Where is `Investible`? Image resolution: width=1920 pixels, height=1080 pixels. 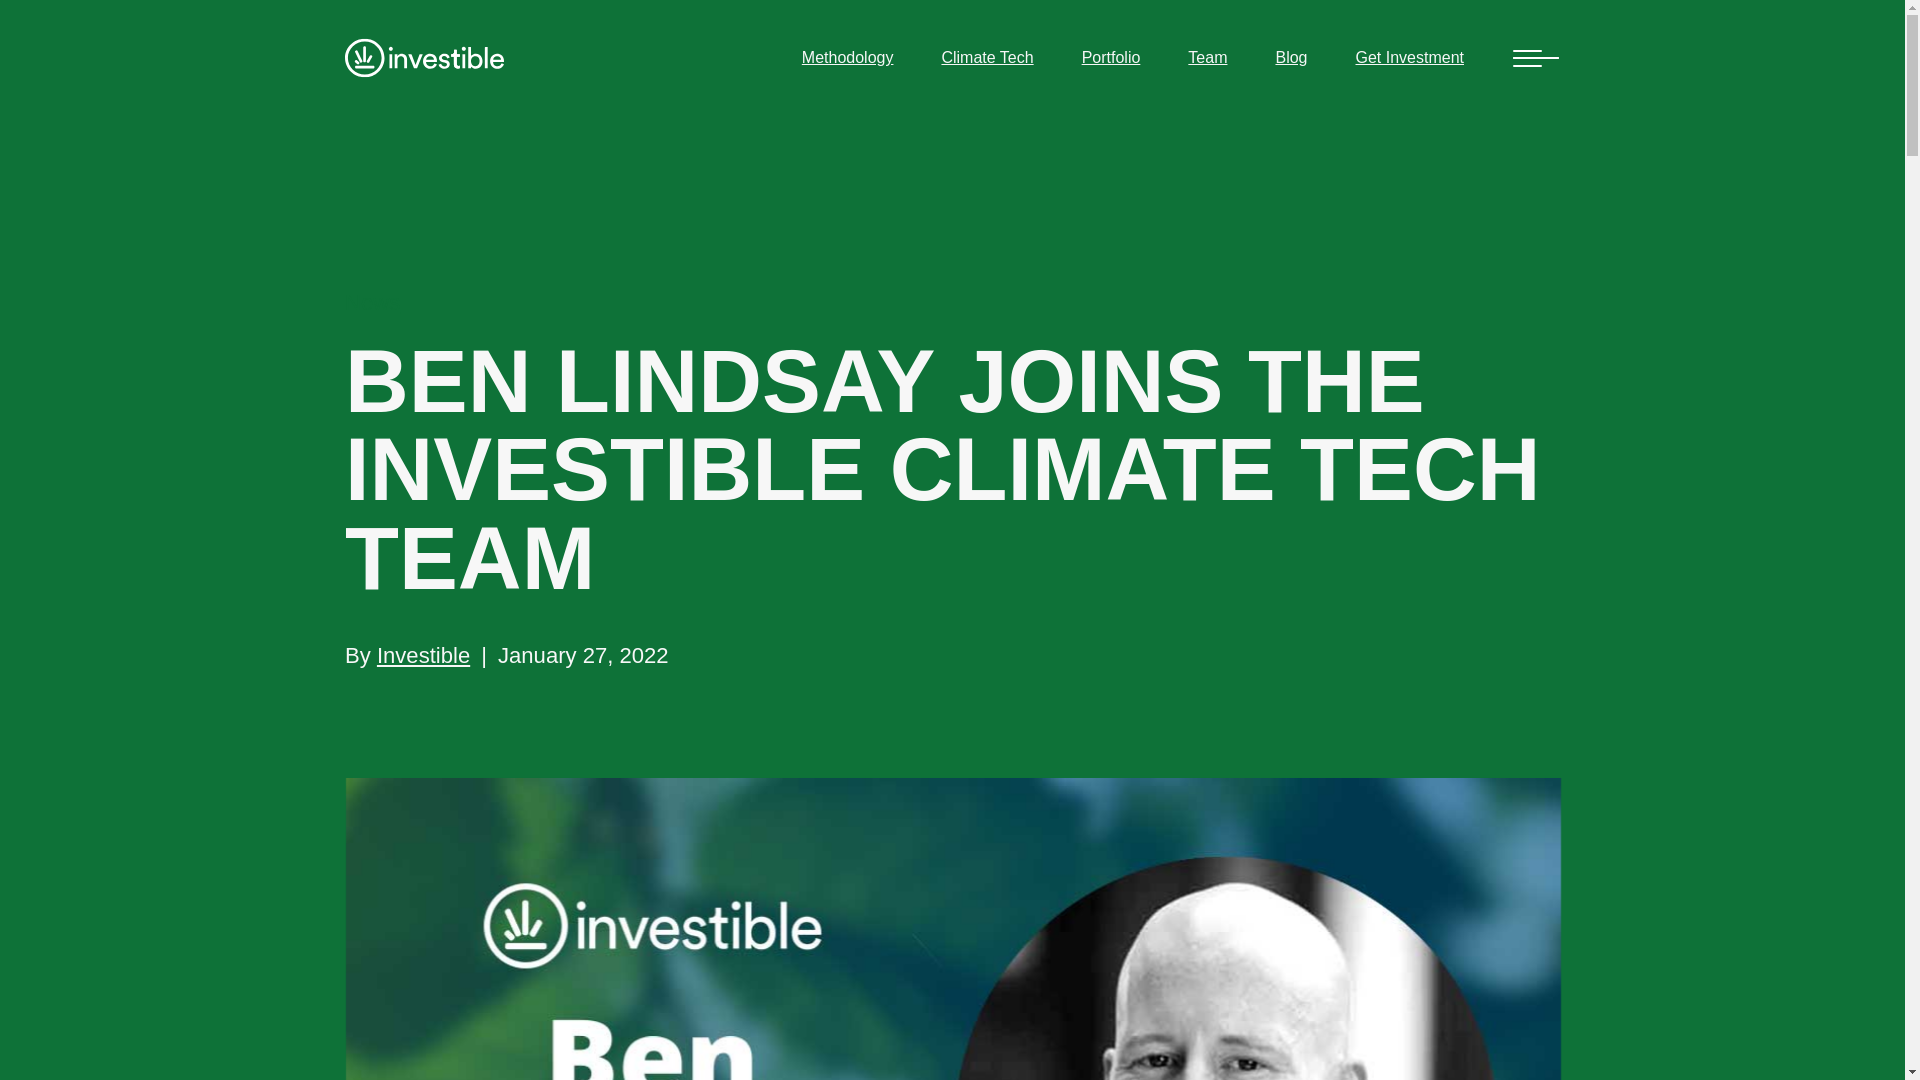
Investible is located at coordinates (423, 656).